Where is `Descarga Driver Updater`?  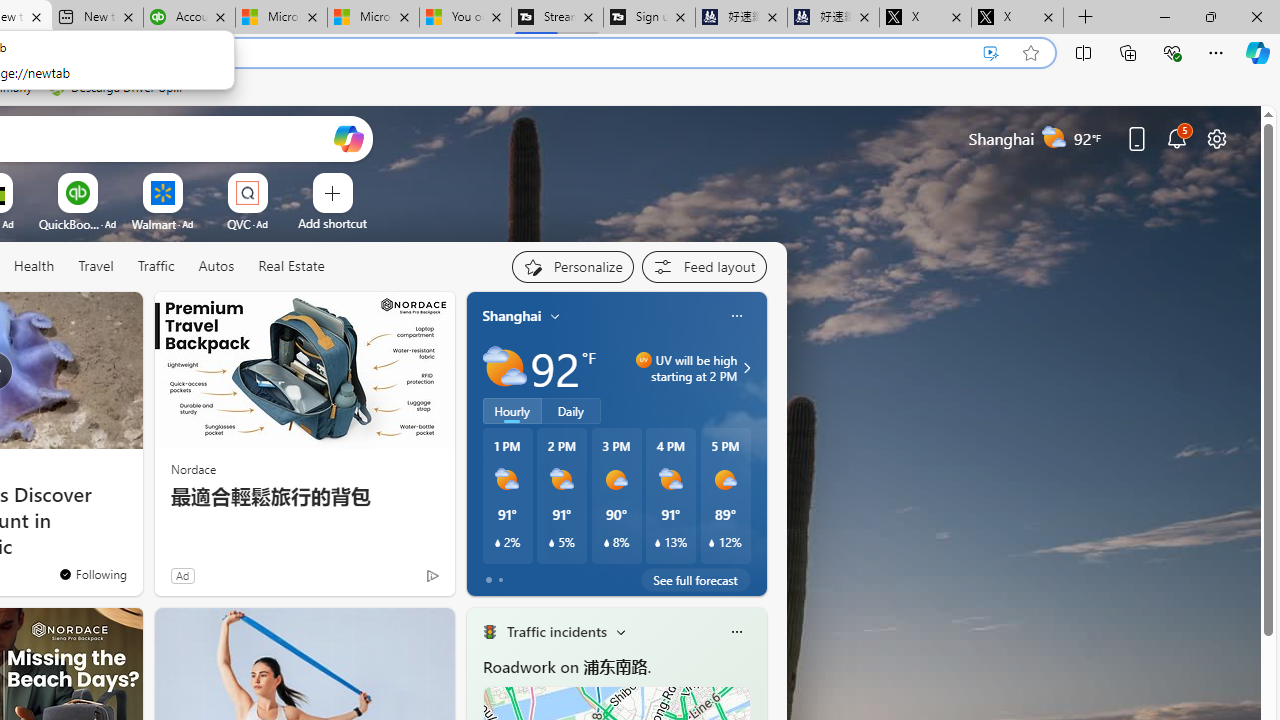 Descarga Driver Updater is located at coordinates (118, 88).